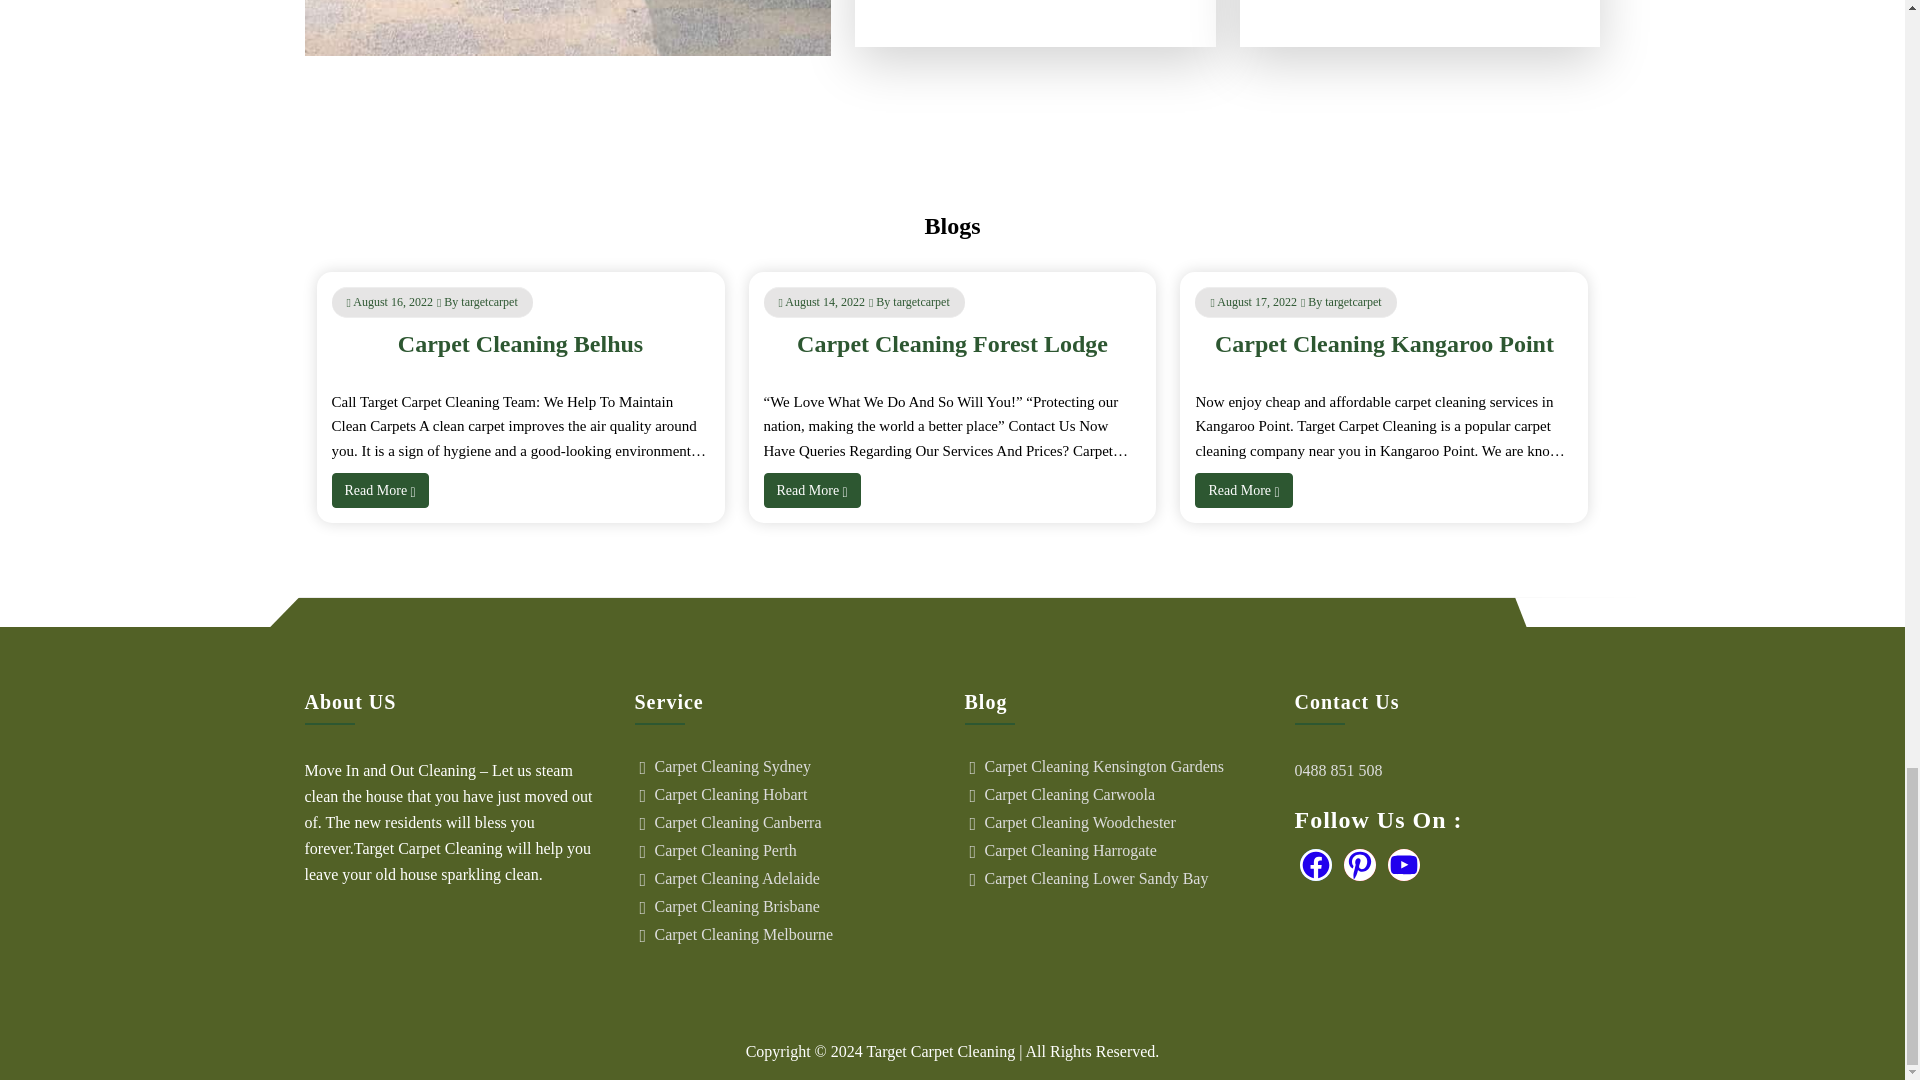  What do you see at coordinates (797, 906) in the screenshot?
I see `Carpet Cleaning Brisbane` at bounding box center [797, 906].